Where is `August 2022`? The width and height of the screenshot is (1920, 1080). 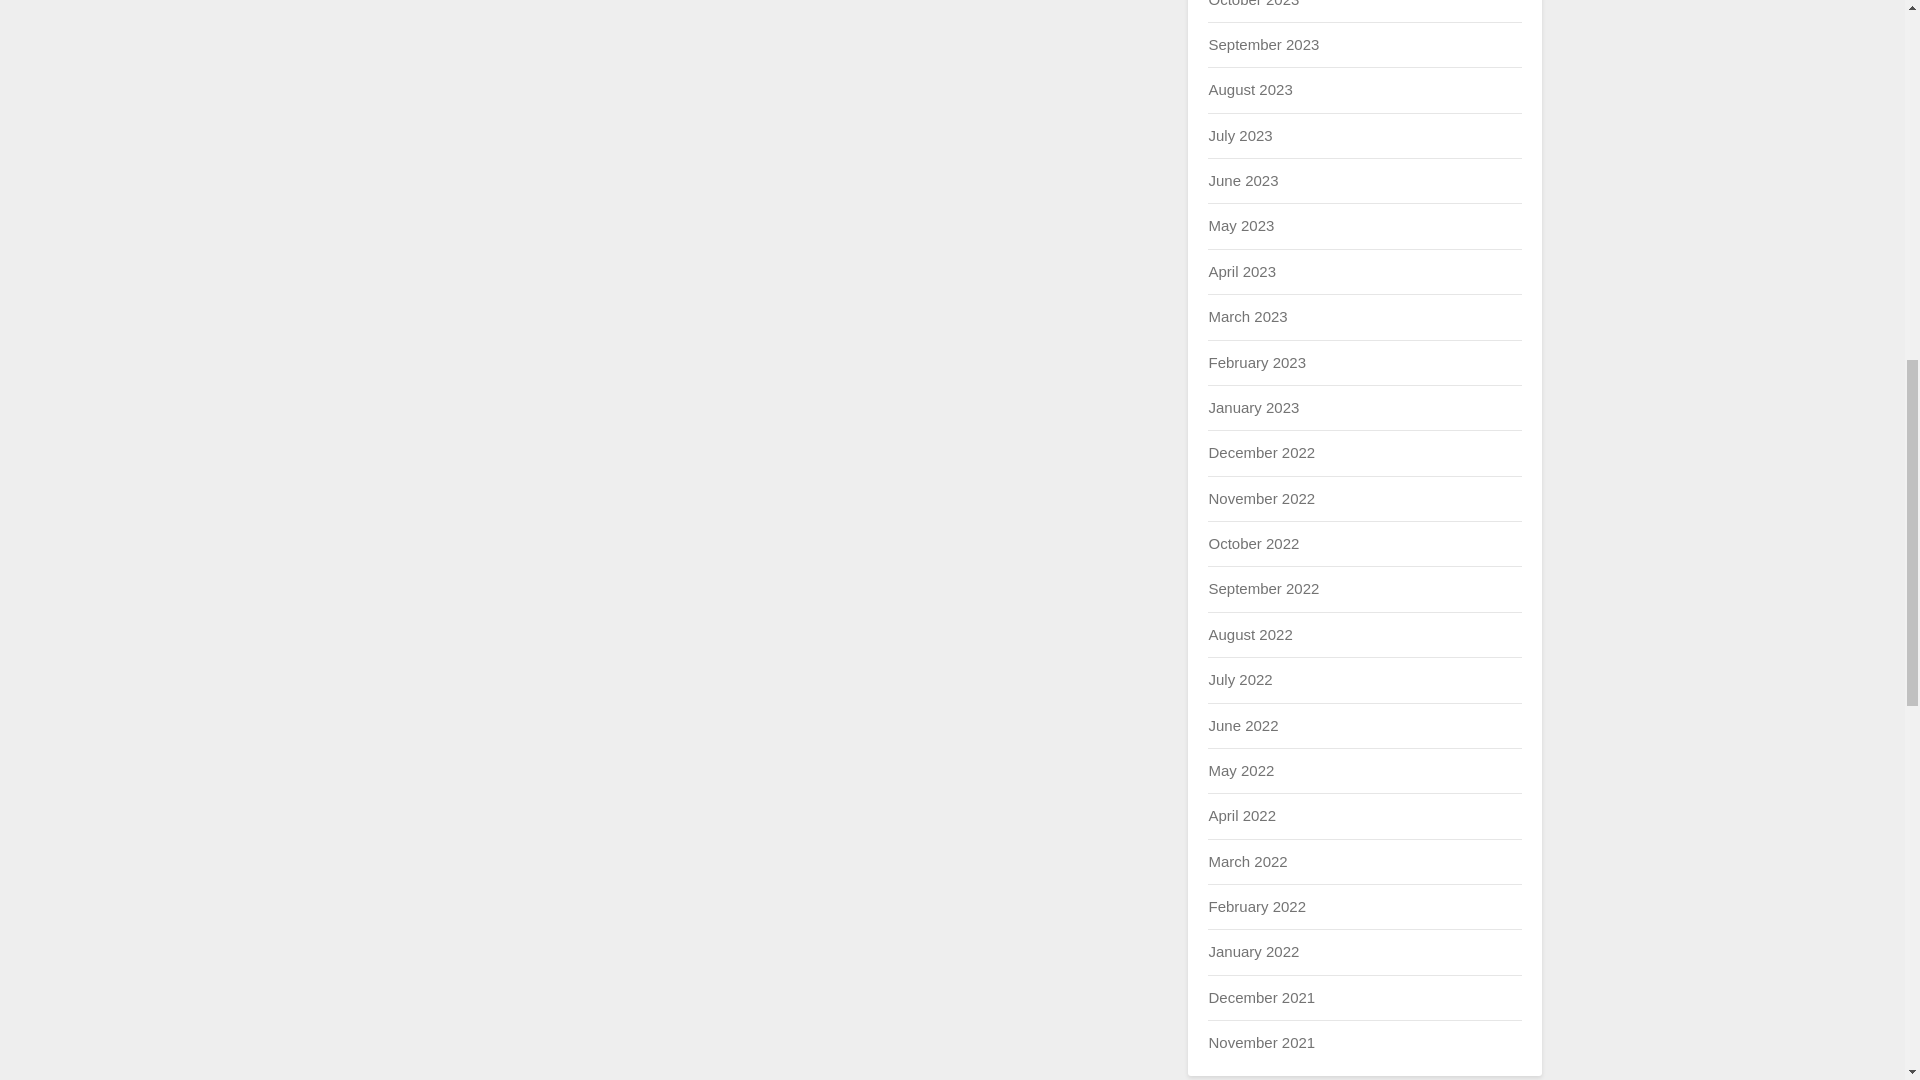 August 2022 is located at coordinates (1250, 634).